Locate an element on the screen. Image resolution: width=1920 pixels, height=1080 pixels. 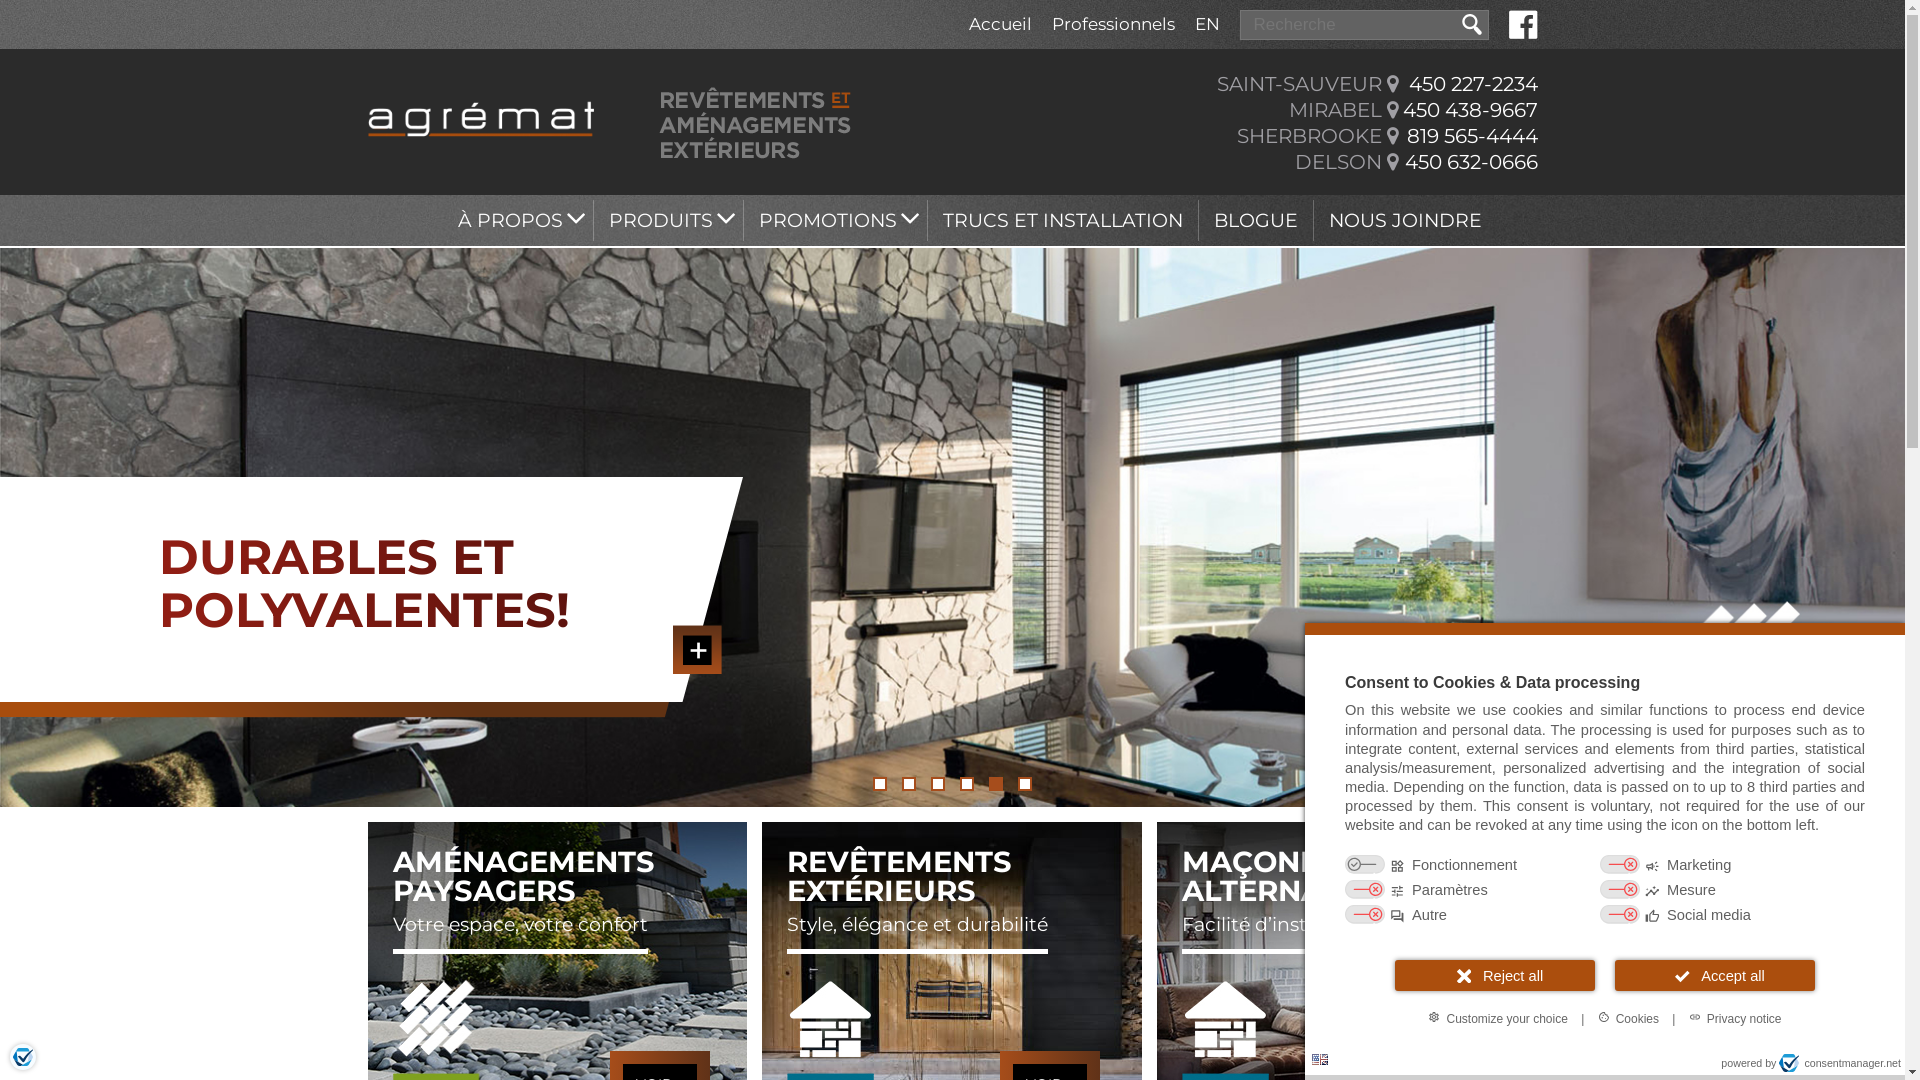
PRODUITS is located at coordinates (668, 220).